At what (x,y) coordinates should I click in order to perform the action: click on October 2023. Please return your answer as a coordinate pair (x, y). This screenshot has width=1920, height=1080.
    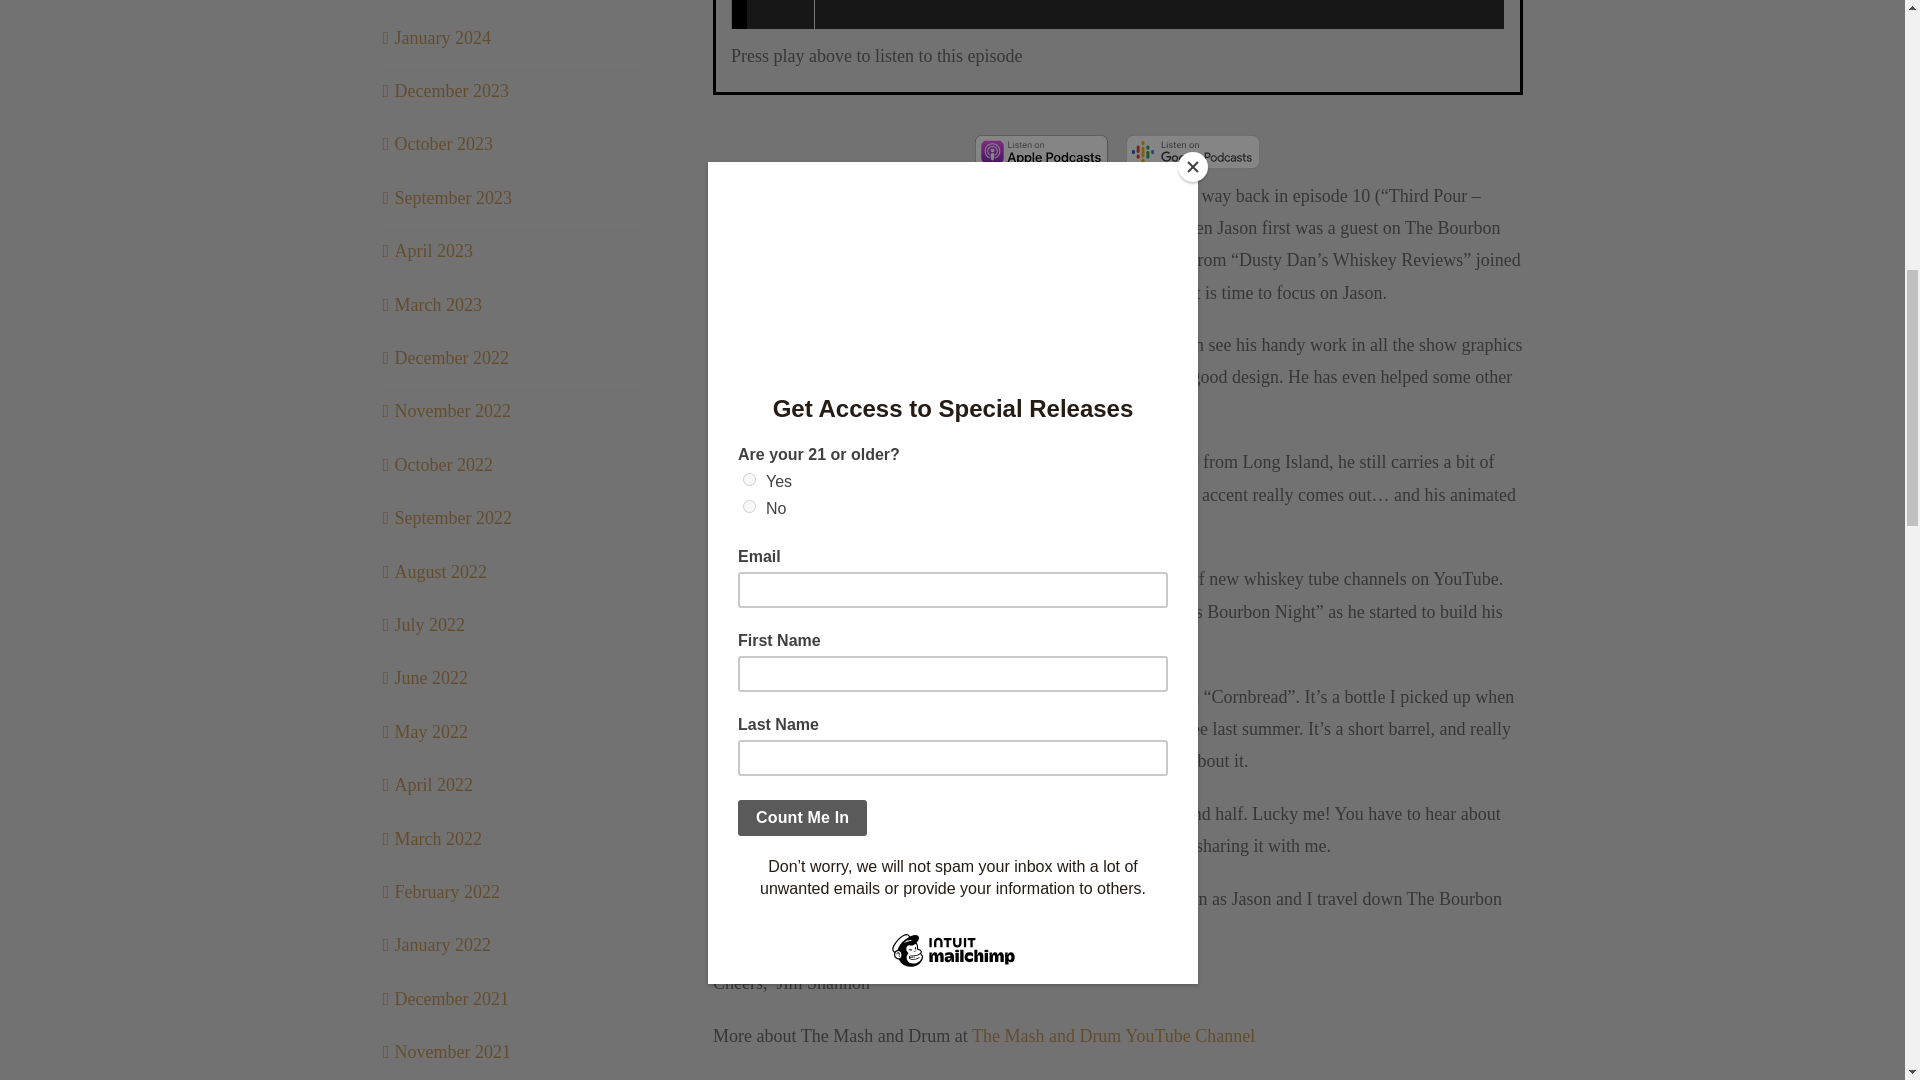
    Looking at the image, I should click on (442, 144).